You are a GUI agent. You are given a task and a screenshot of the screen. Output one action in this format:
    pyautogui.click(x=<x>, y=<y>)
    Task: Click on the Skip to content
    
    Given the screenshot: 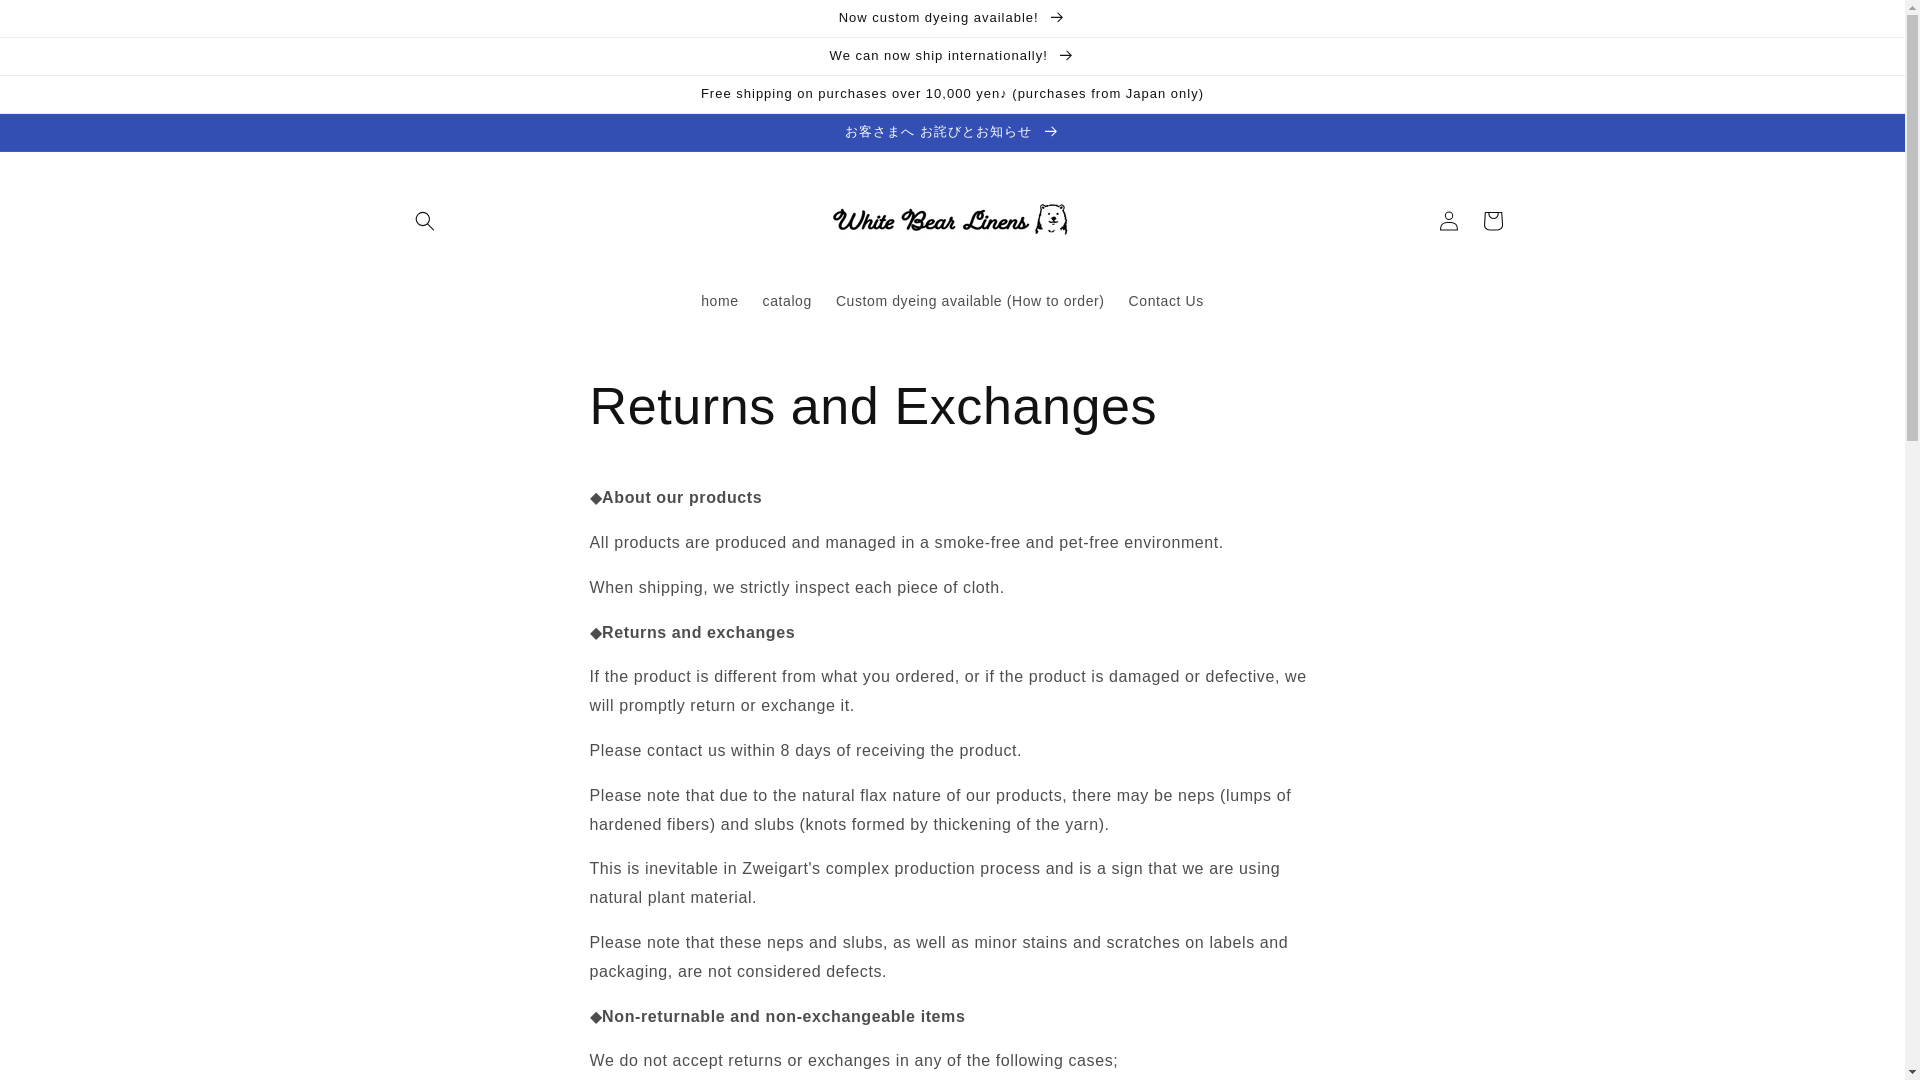 What is the action you would take?
    pyautogui.click(x=60, y=23)
    